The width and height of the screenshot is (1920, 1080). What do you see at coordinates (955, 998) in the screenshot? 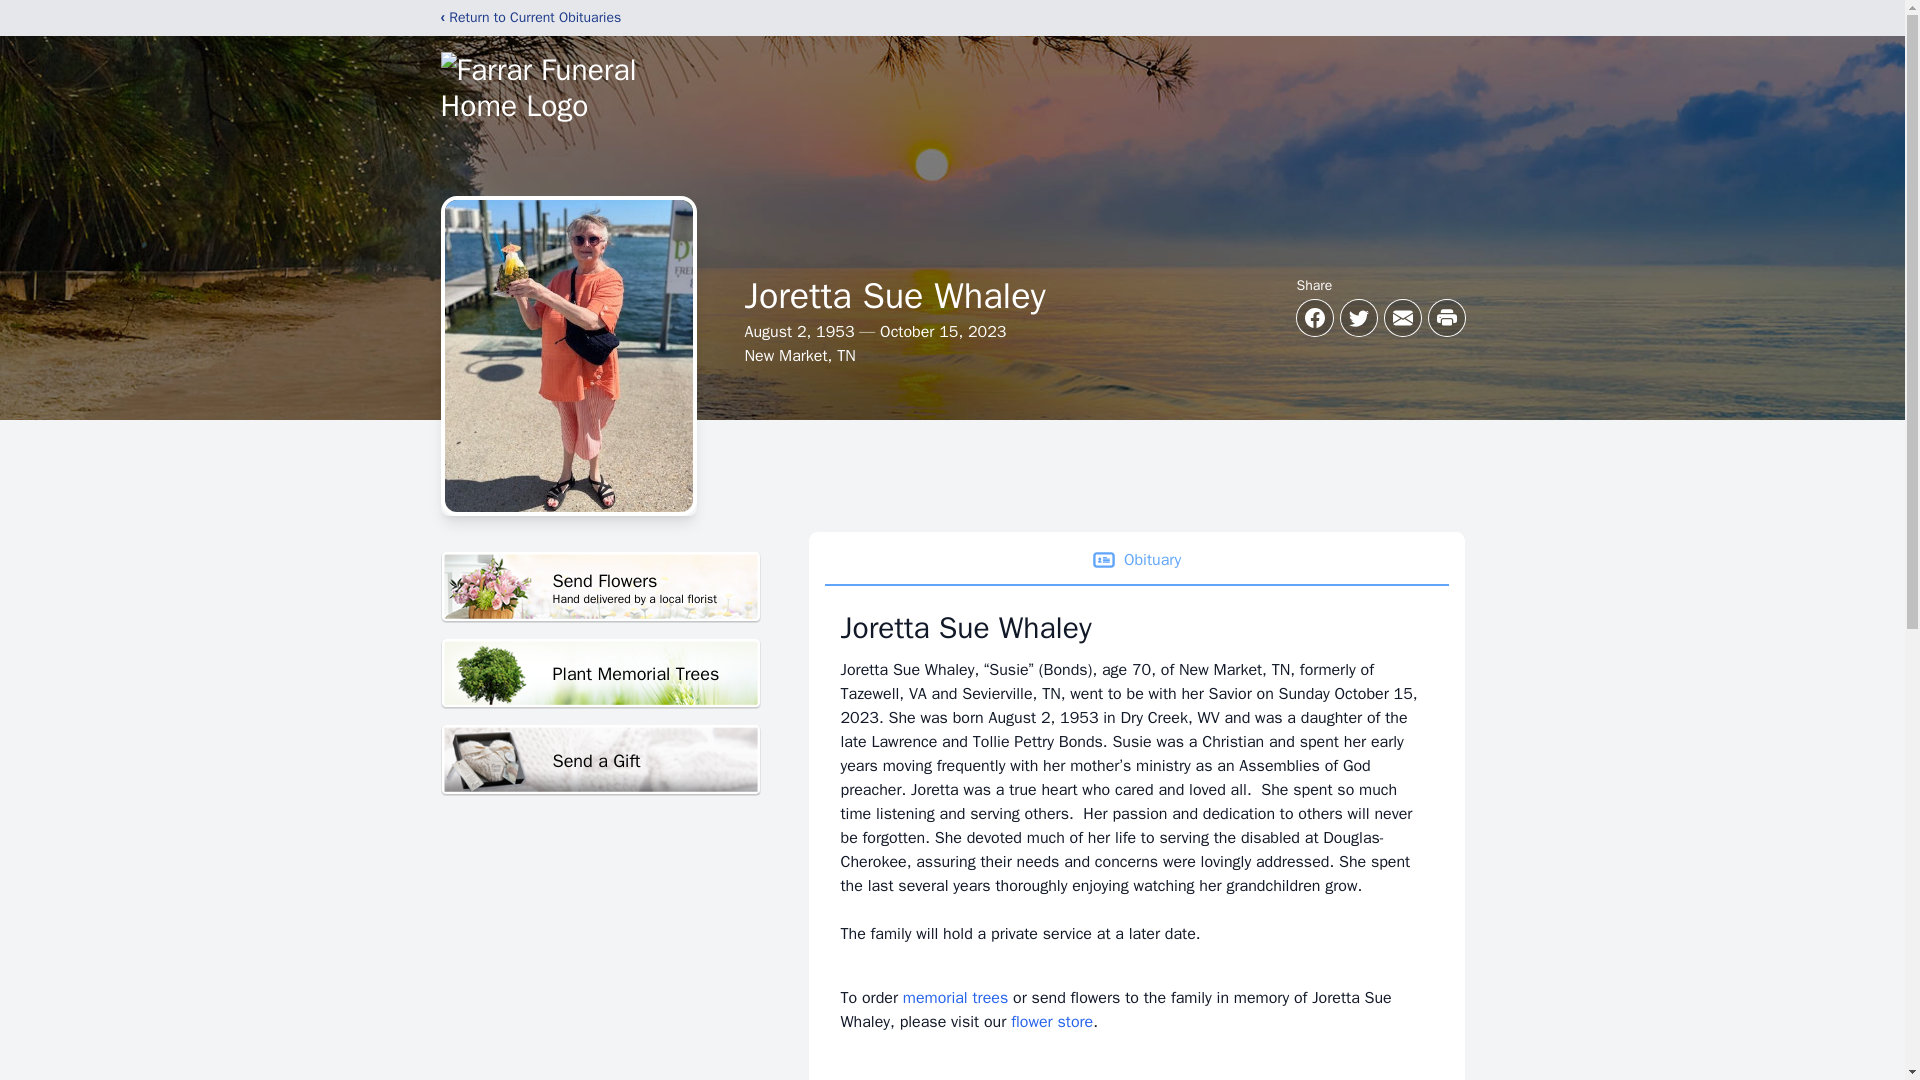
I see `memorial trees` at bounding box center [955, 998].